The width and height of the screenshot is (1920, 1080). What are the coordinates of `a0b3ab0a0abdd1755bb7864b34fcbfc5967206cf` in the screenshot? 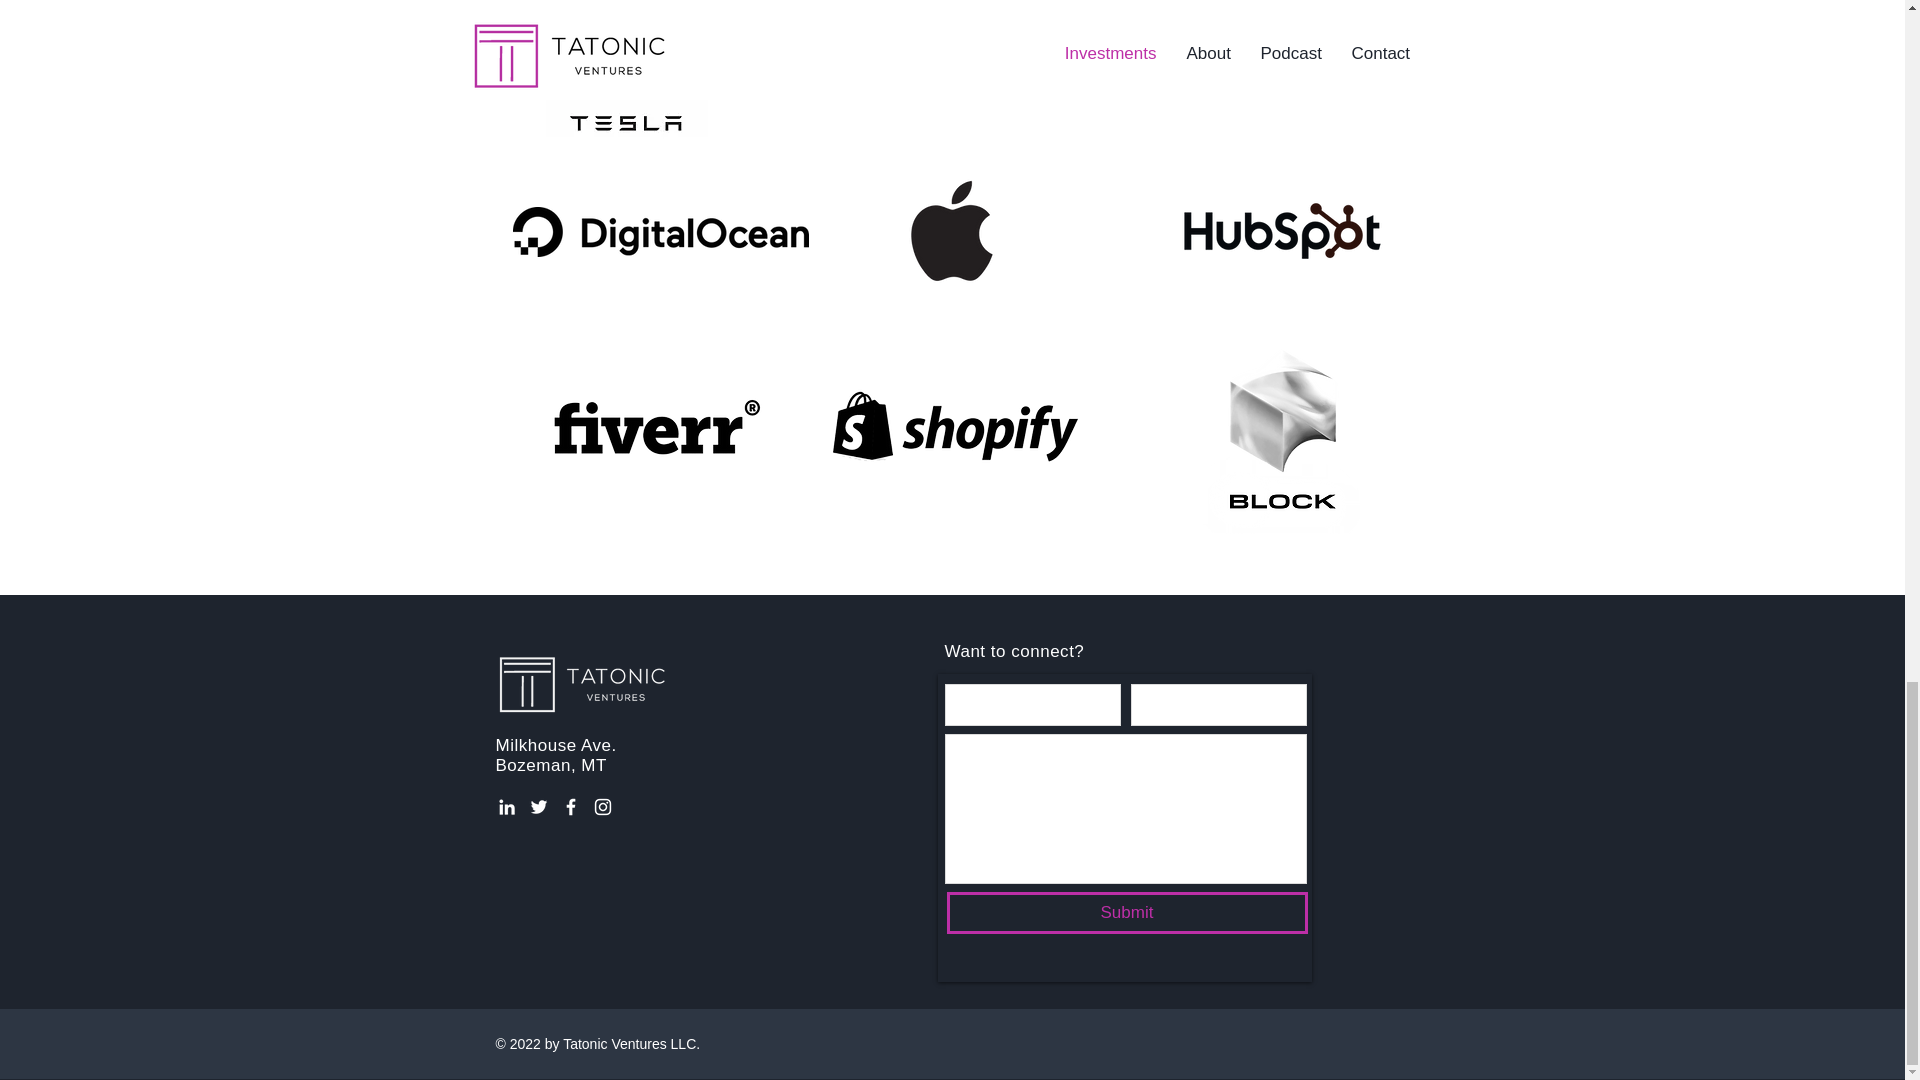 It's located at (1283, 429).